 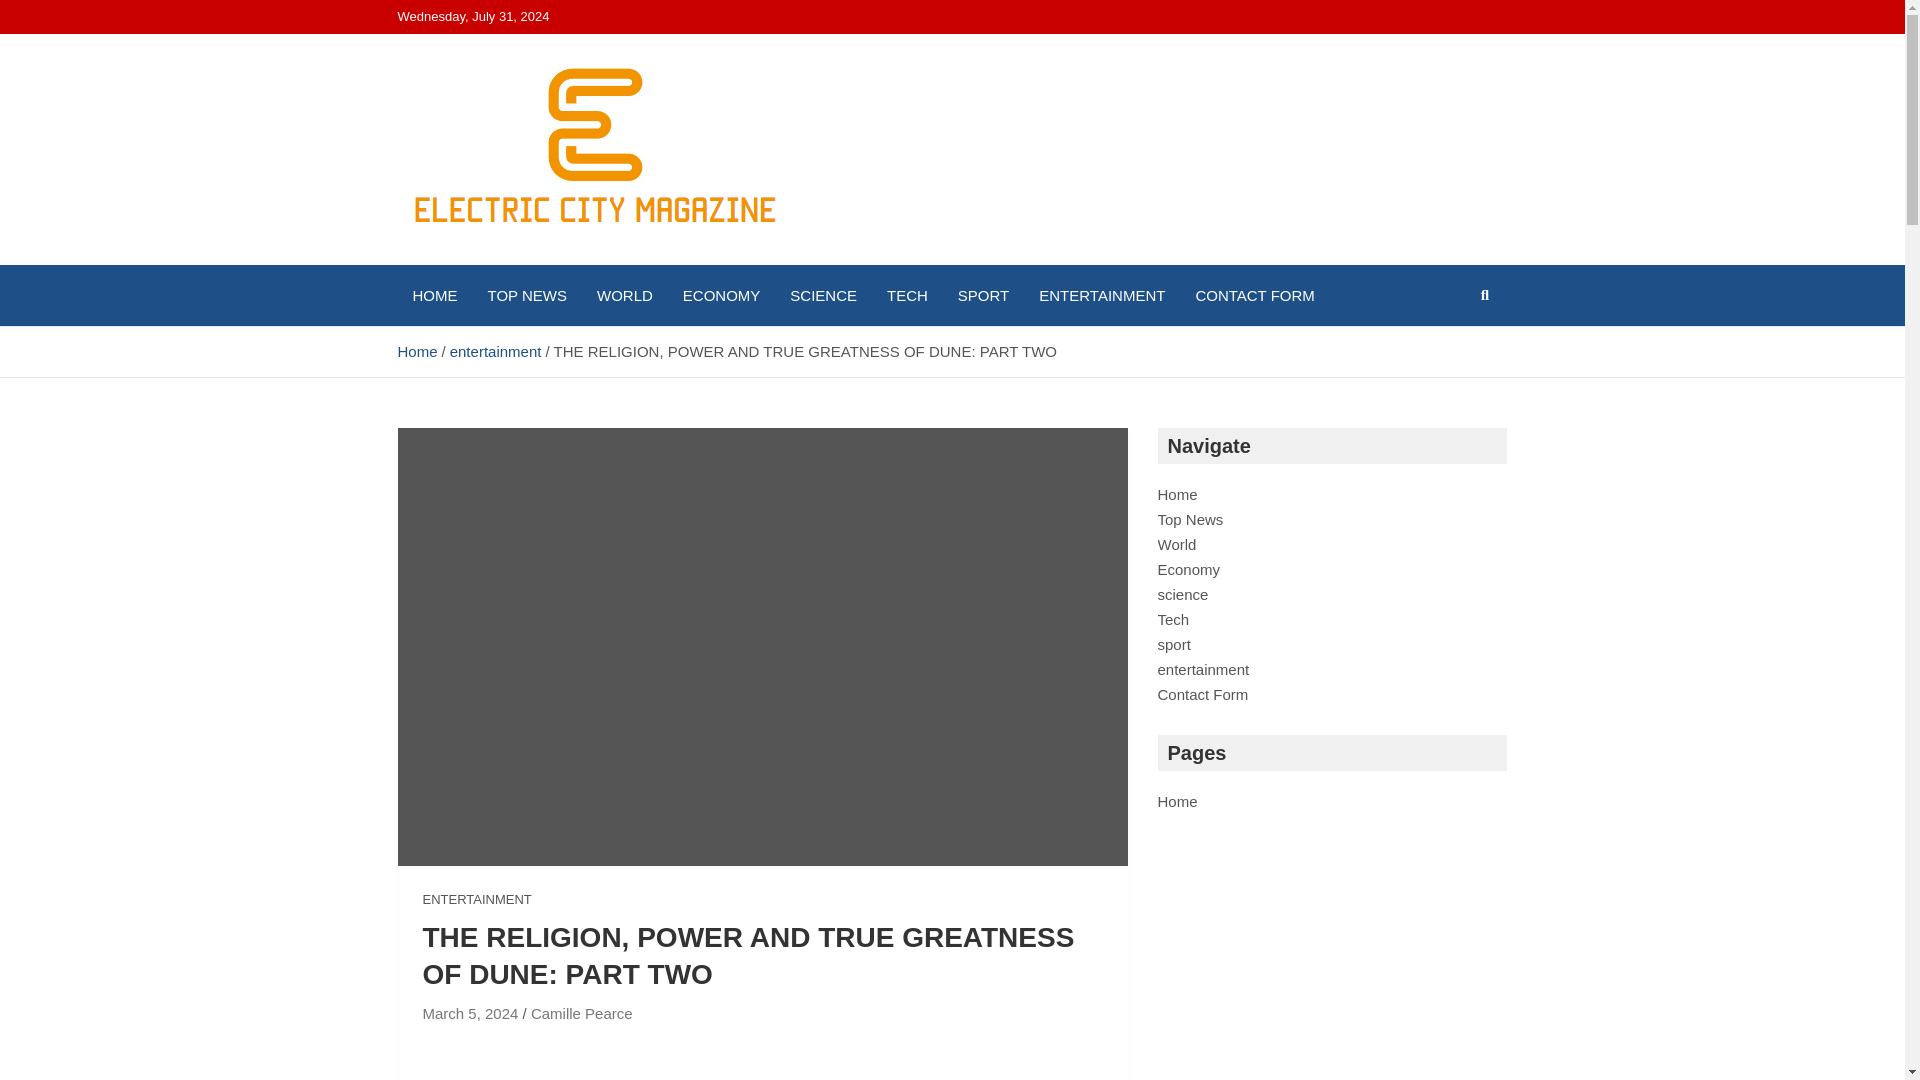 What do you see at coordinates (1176, 544) in the screenshot?
I see `World` at bounding box center [1176, 544].